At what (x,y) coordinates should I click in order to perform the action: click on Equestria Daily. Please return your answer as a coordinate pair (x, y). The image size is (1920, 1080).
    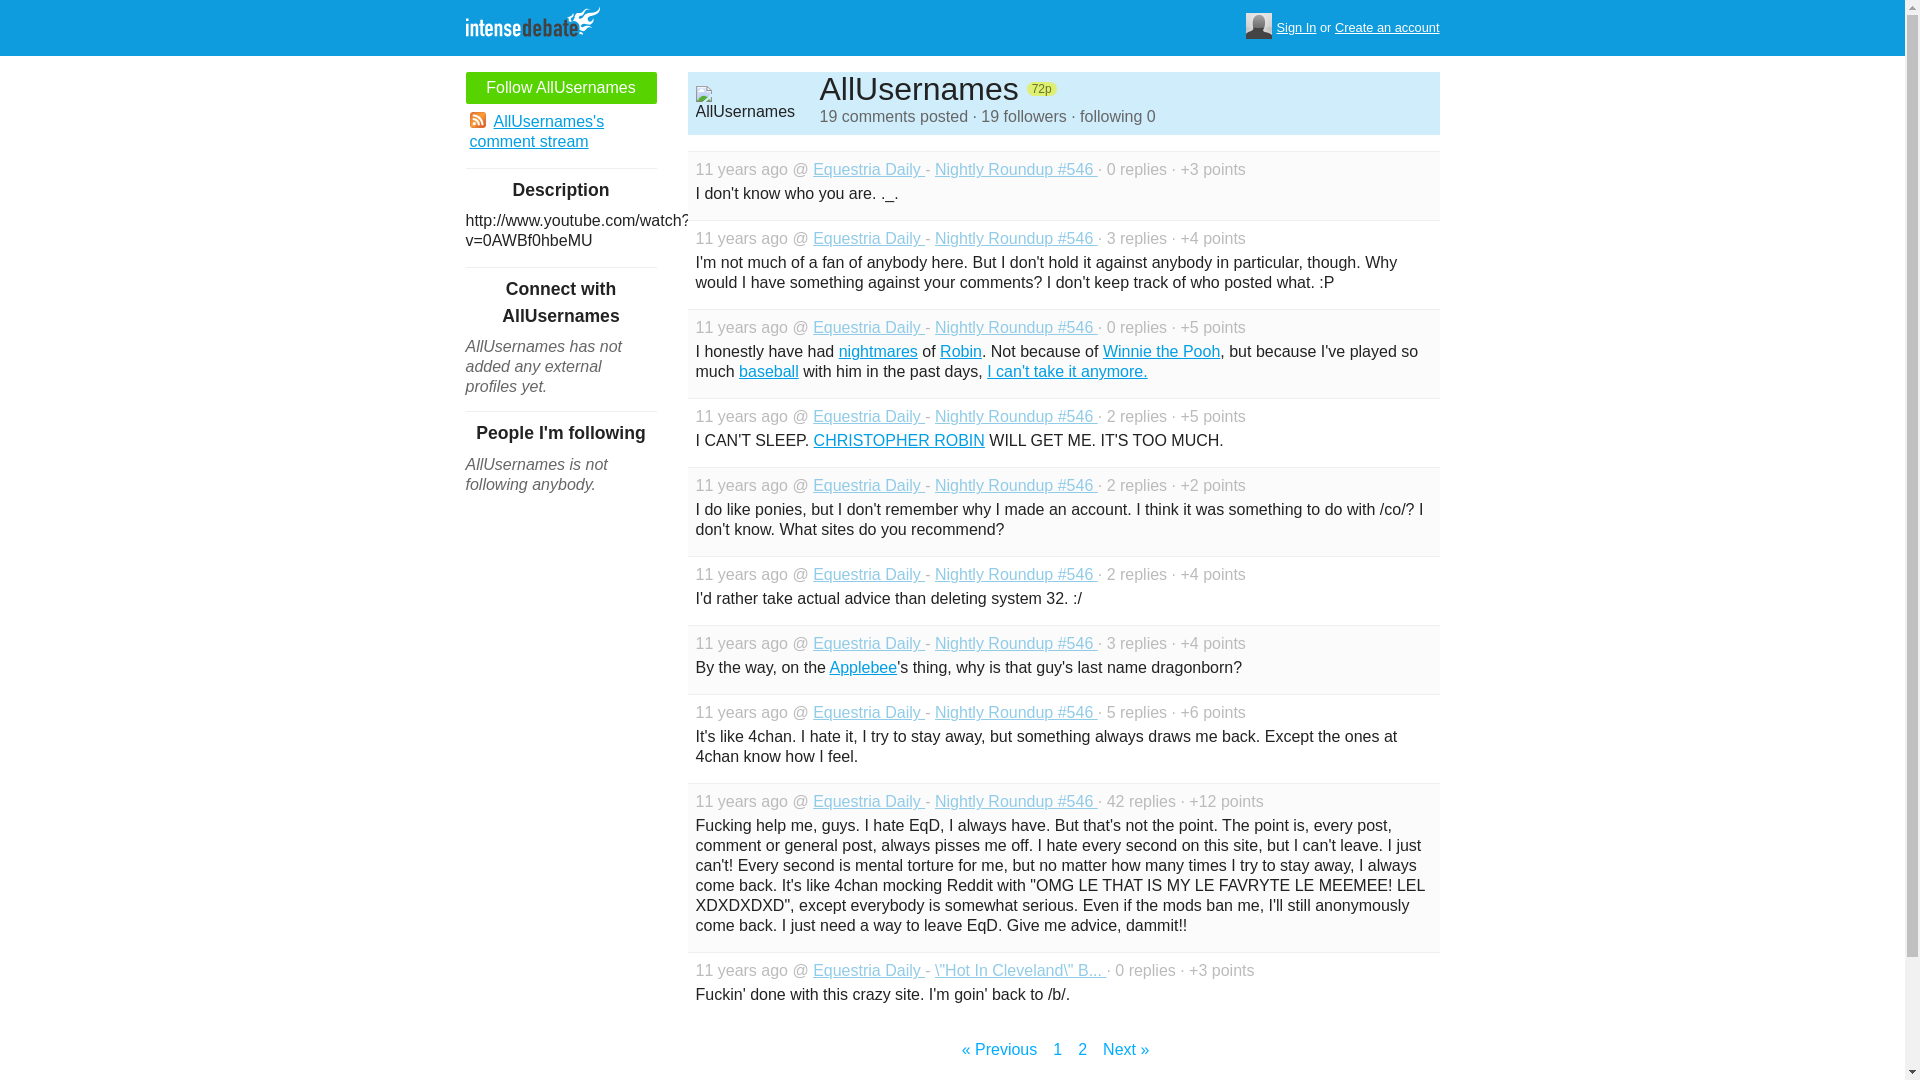
    Looking at the image, I should click on (868, 712).